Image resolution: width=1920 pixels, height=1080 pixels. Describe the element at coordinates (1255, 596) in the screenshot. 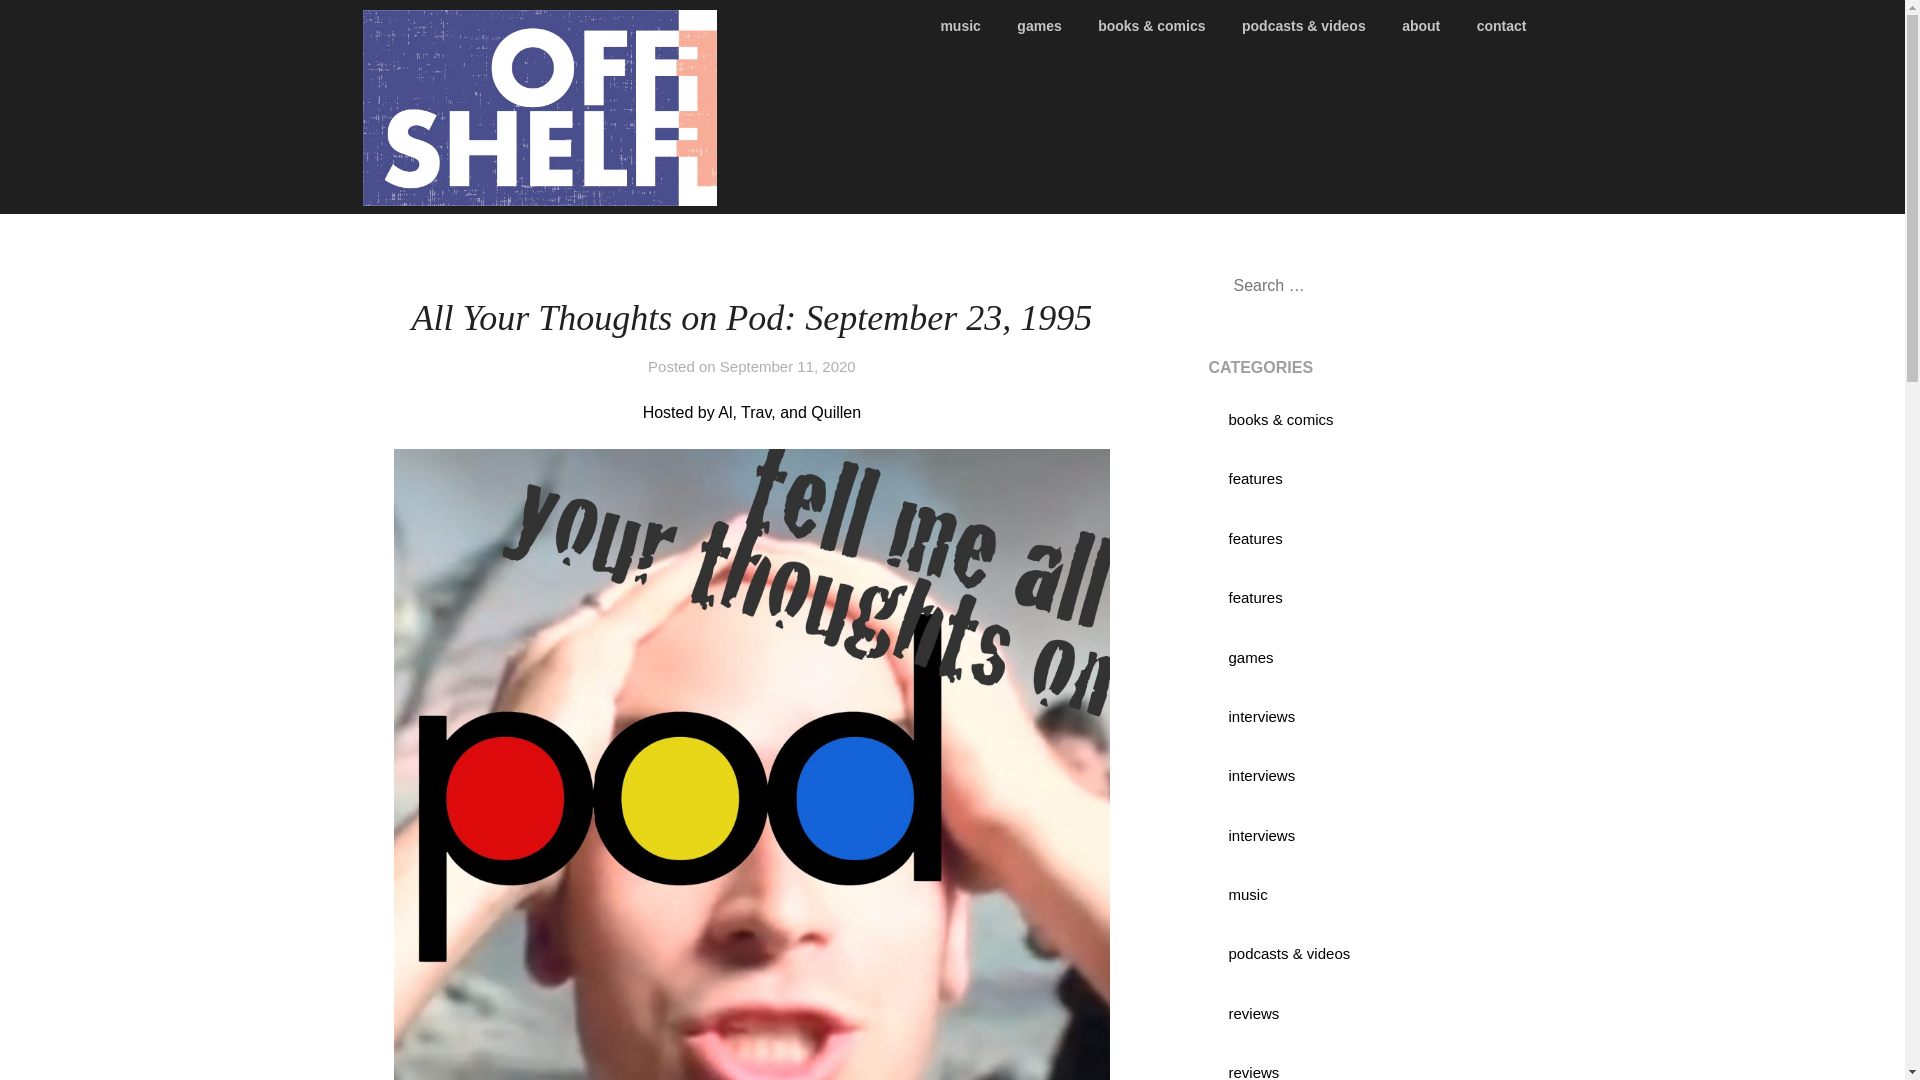

I see `features` at that location.